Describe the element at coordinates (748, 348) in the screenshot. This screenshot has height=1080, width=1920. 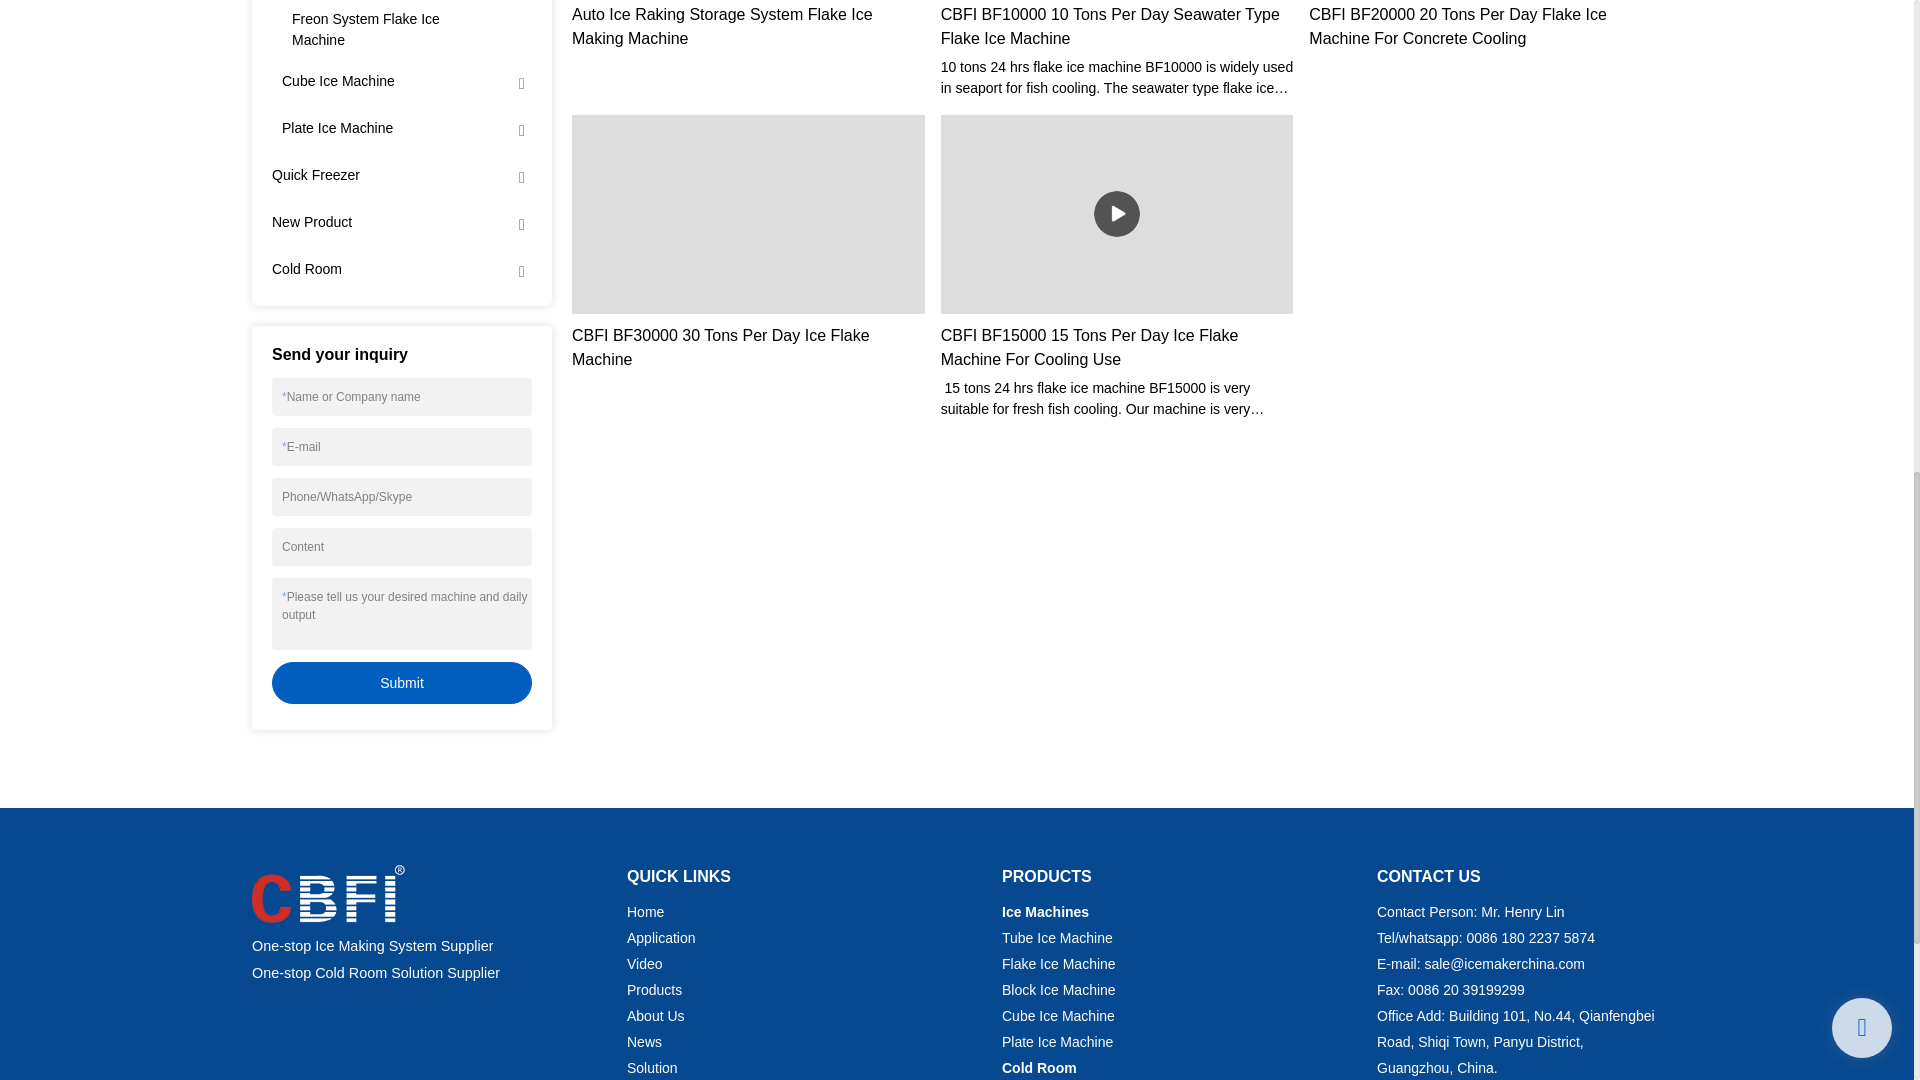
I see `CBFI BF30000 30 Tons Per Day Ice Flake Machine` at that location.